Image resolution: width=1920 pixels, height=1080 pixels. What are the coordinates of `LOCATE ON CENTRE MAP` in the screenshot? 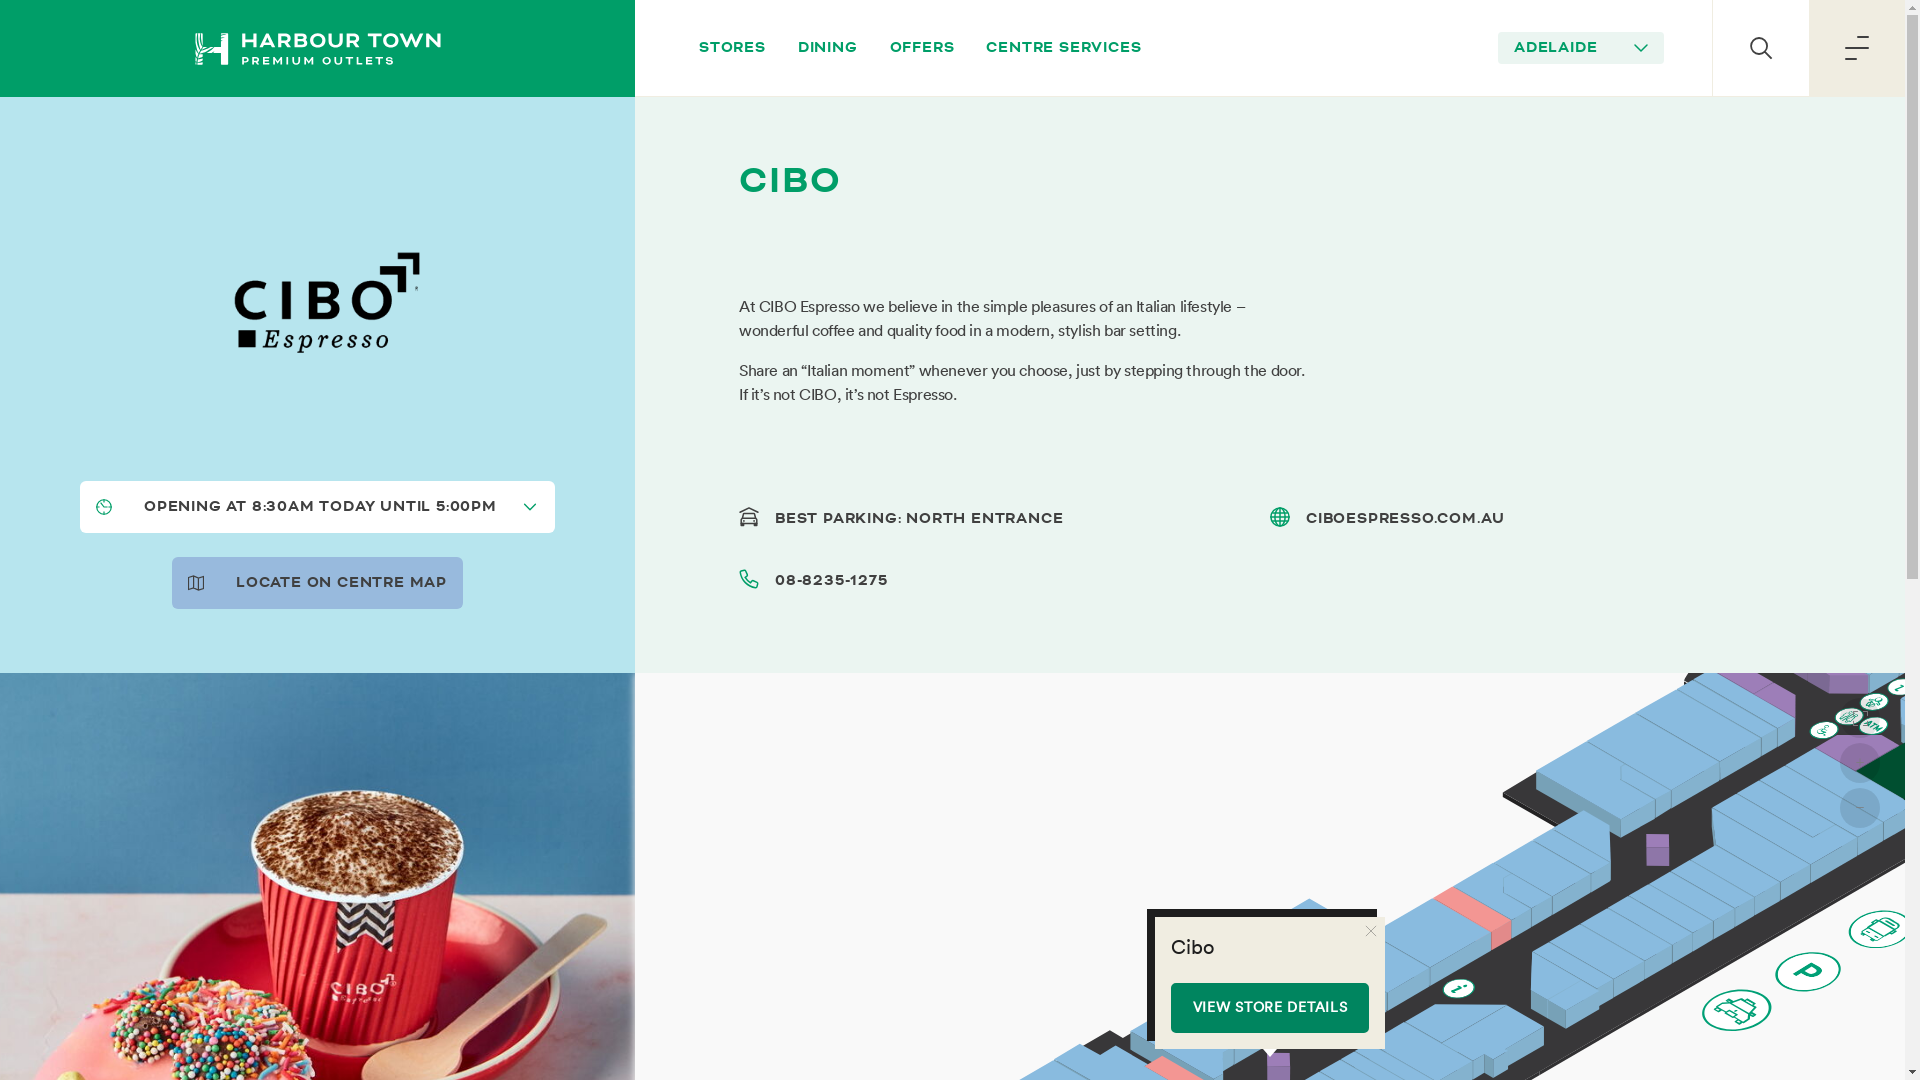 It's located at (318, 583).